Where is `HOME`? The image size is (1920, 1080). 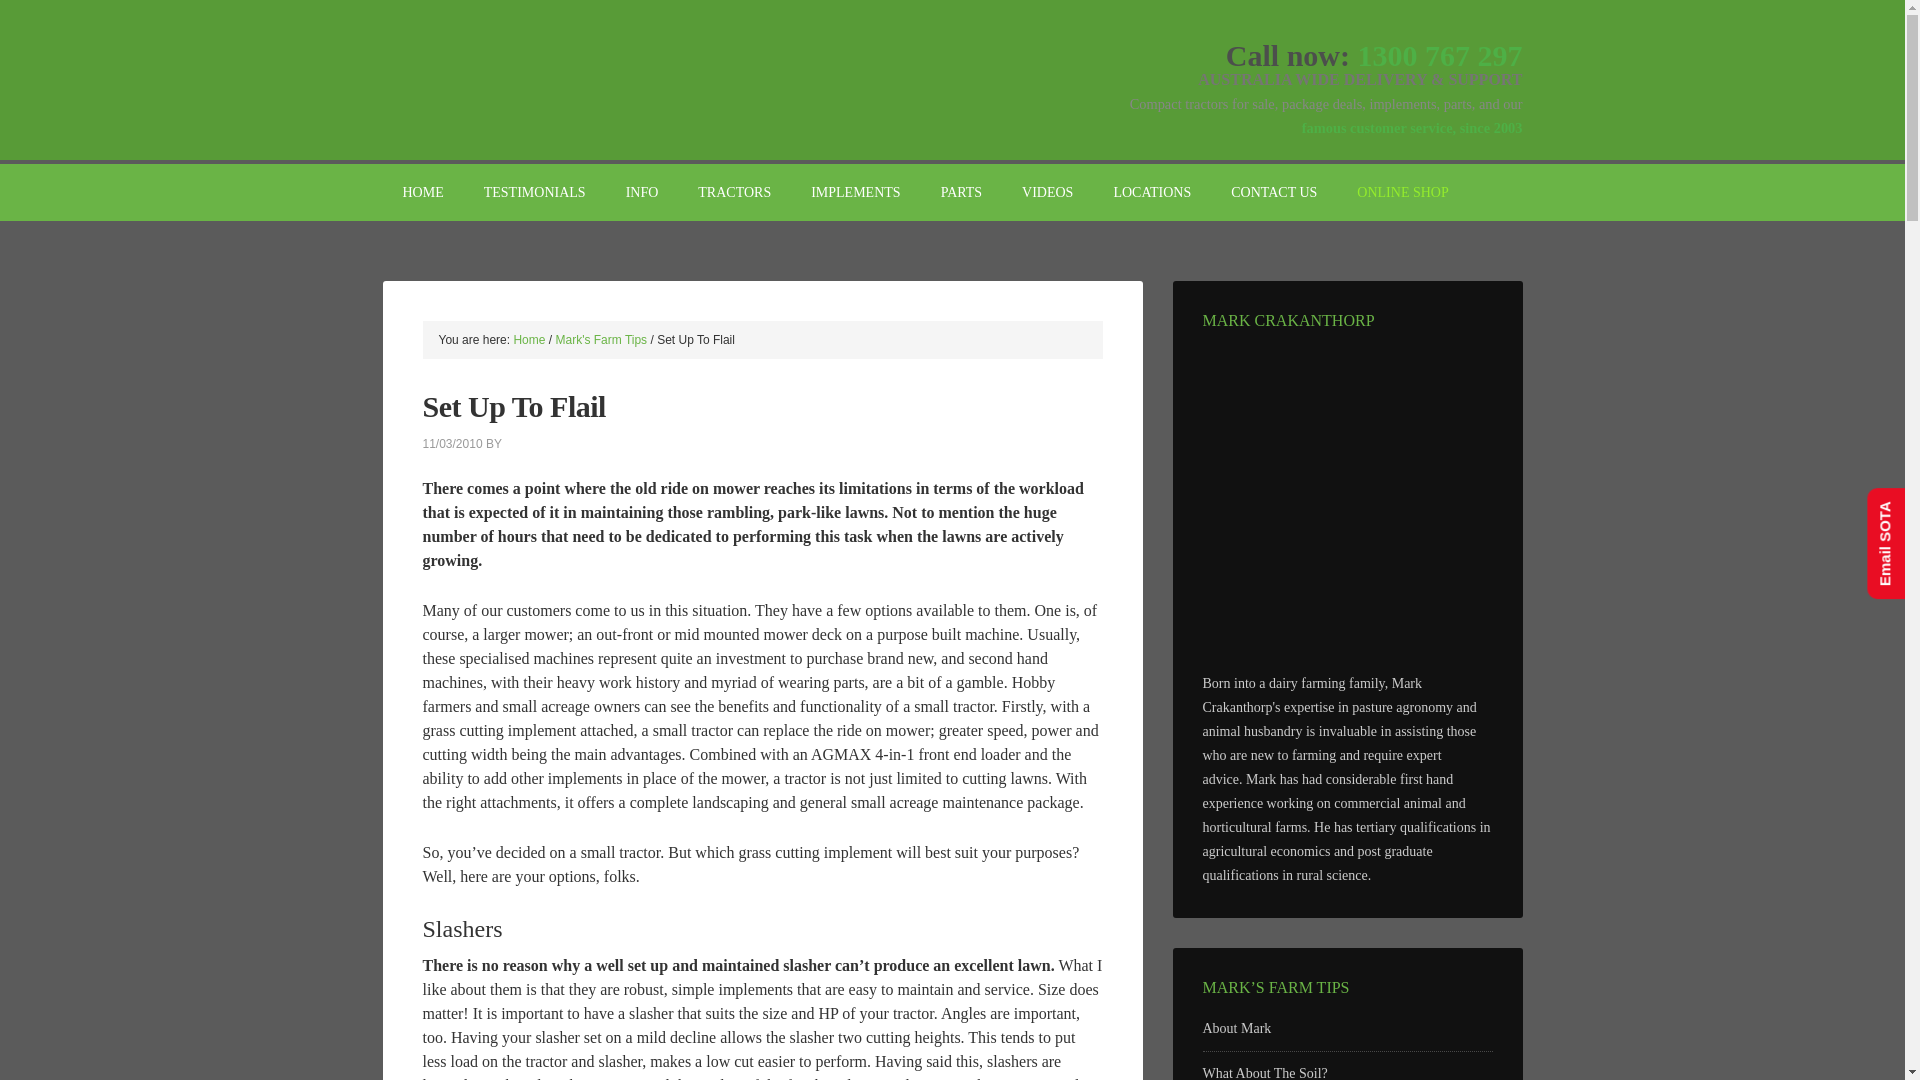 HOME is located at coordinates (422, 192).